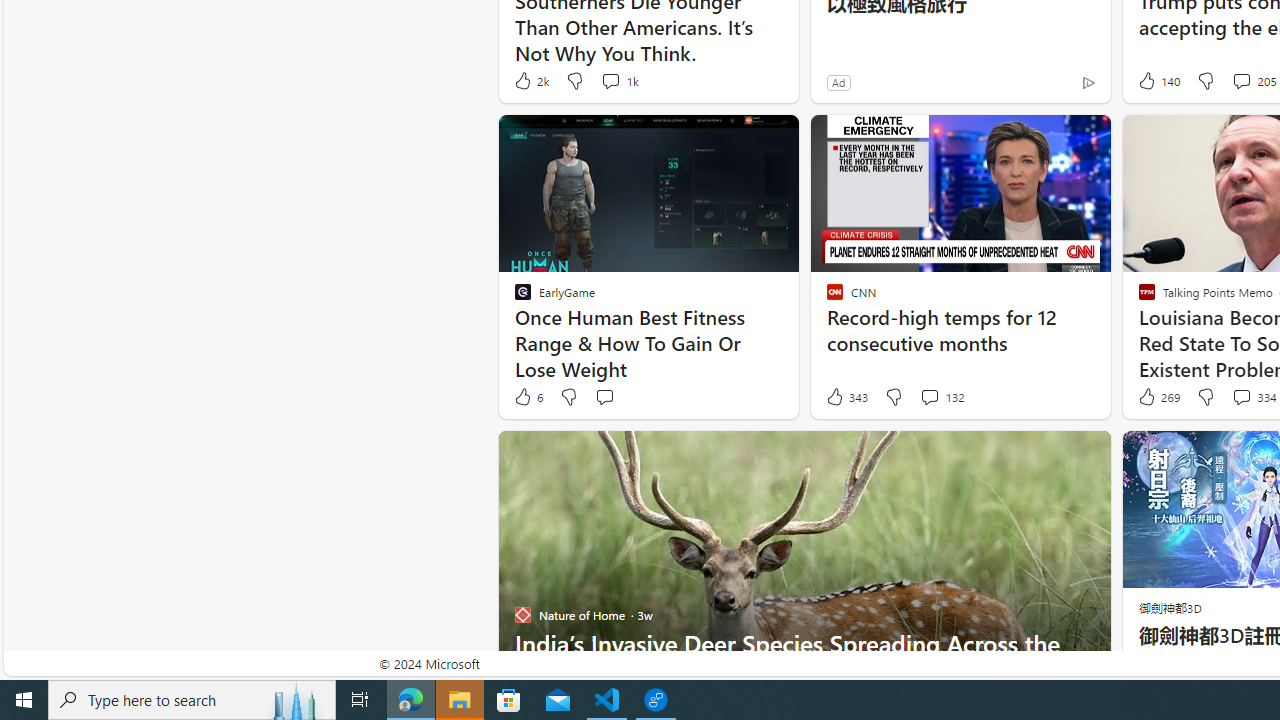  What do you see at coordinates (838, 82) in the screenshot?
I see `Ad` at bounding box center [838, 82].